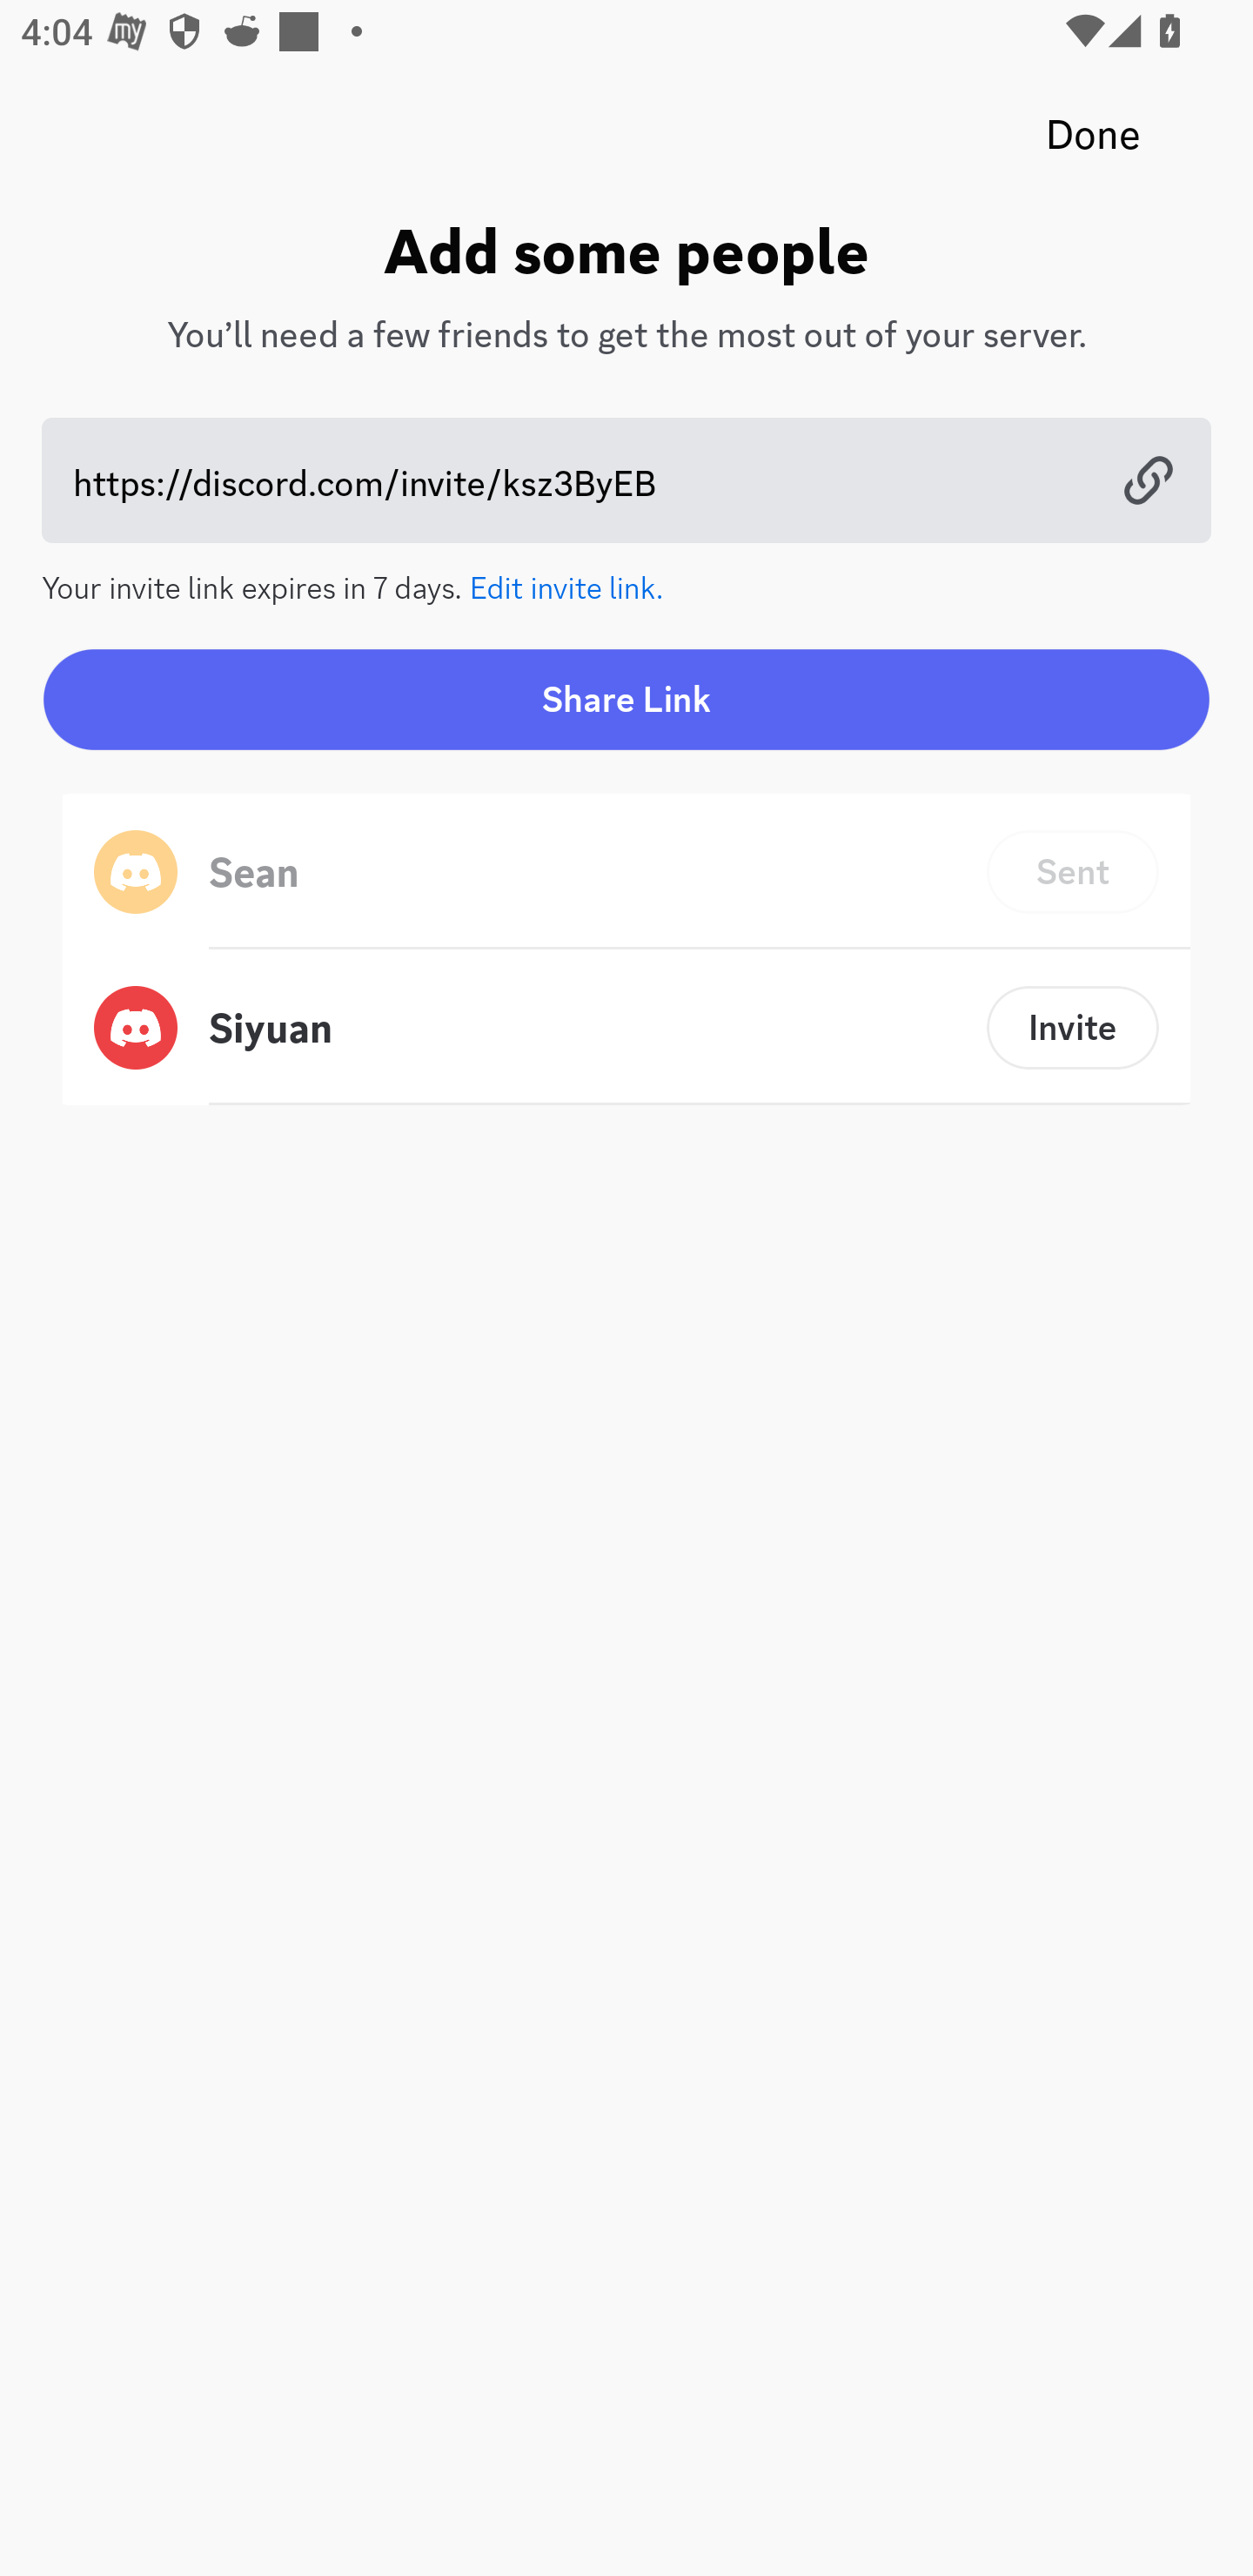 The height and width of the screenshot is (2576, 1253). Describe the element at coordinates (626, 480) in the screenshot. I see `Copy Link https://discord.com/invite/ksz3ByEB` at that location.